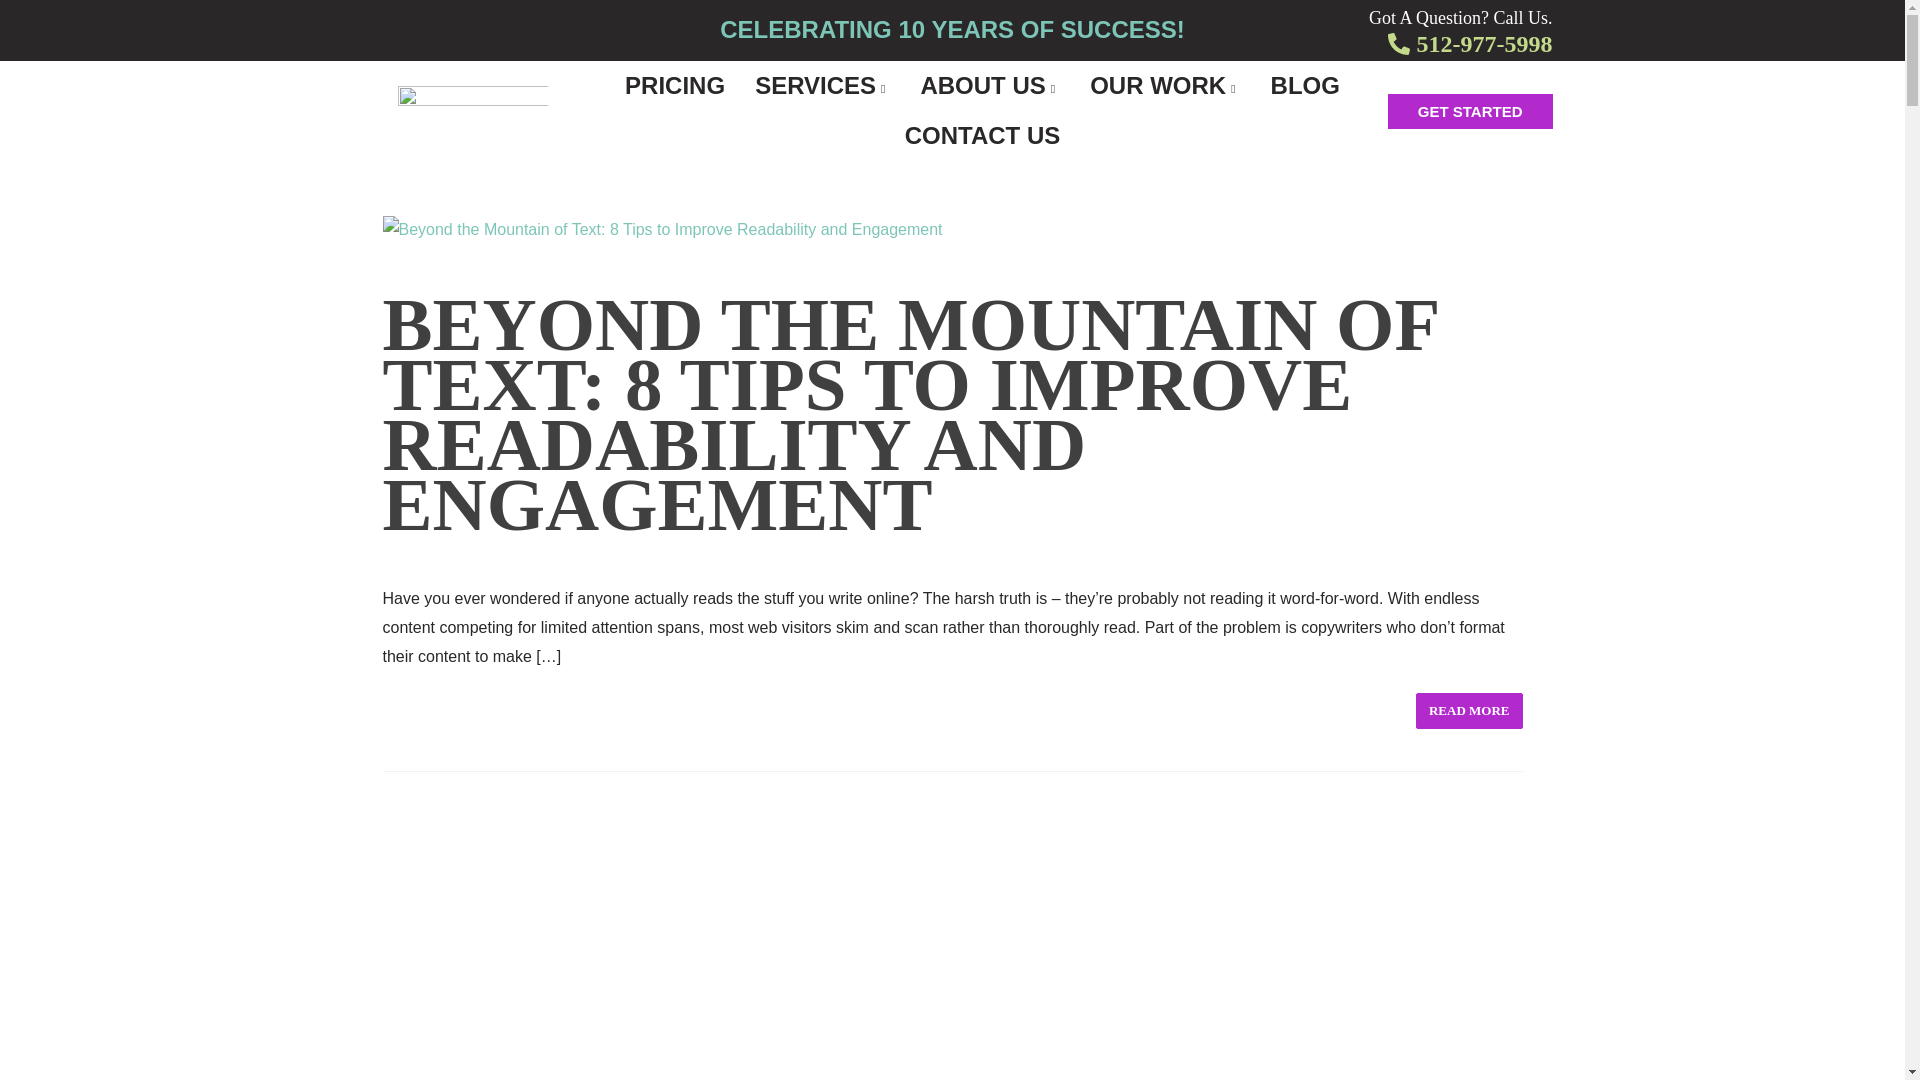 Image resolution: width=1920 pixels, height=1080 pixels. What do you see at coordinates (1305, 86) in the screenshot?
I see `BLOG` at bounding box center [1305, 86].